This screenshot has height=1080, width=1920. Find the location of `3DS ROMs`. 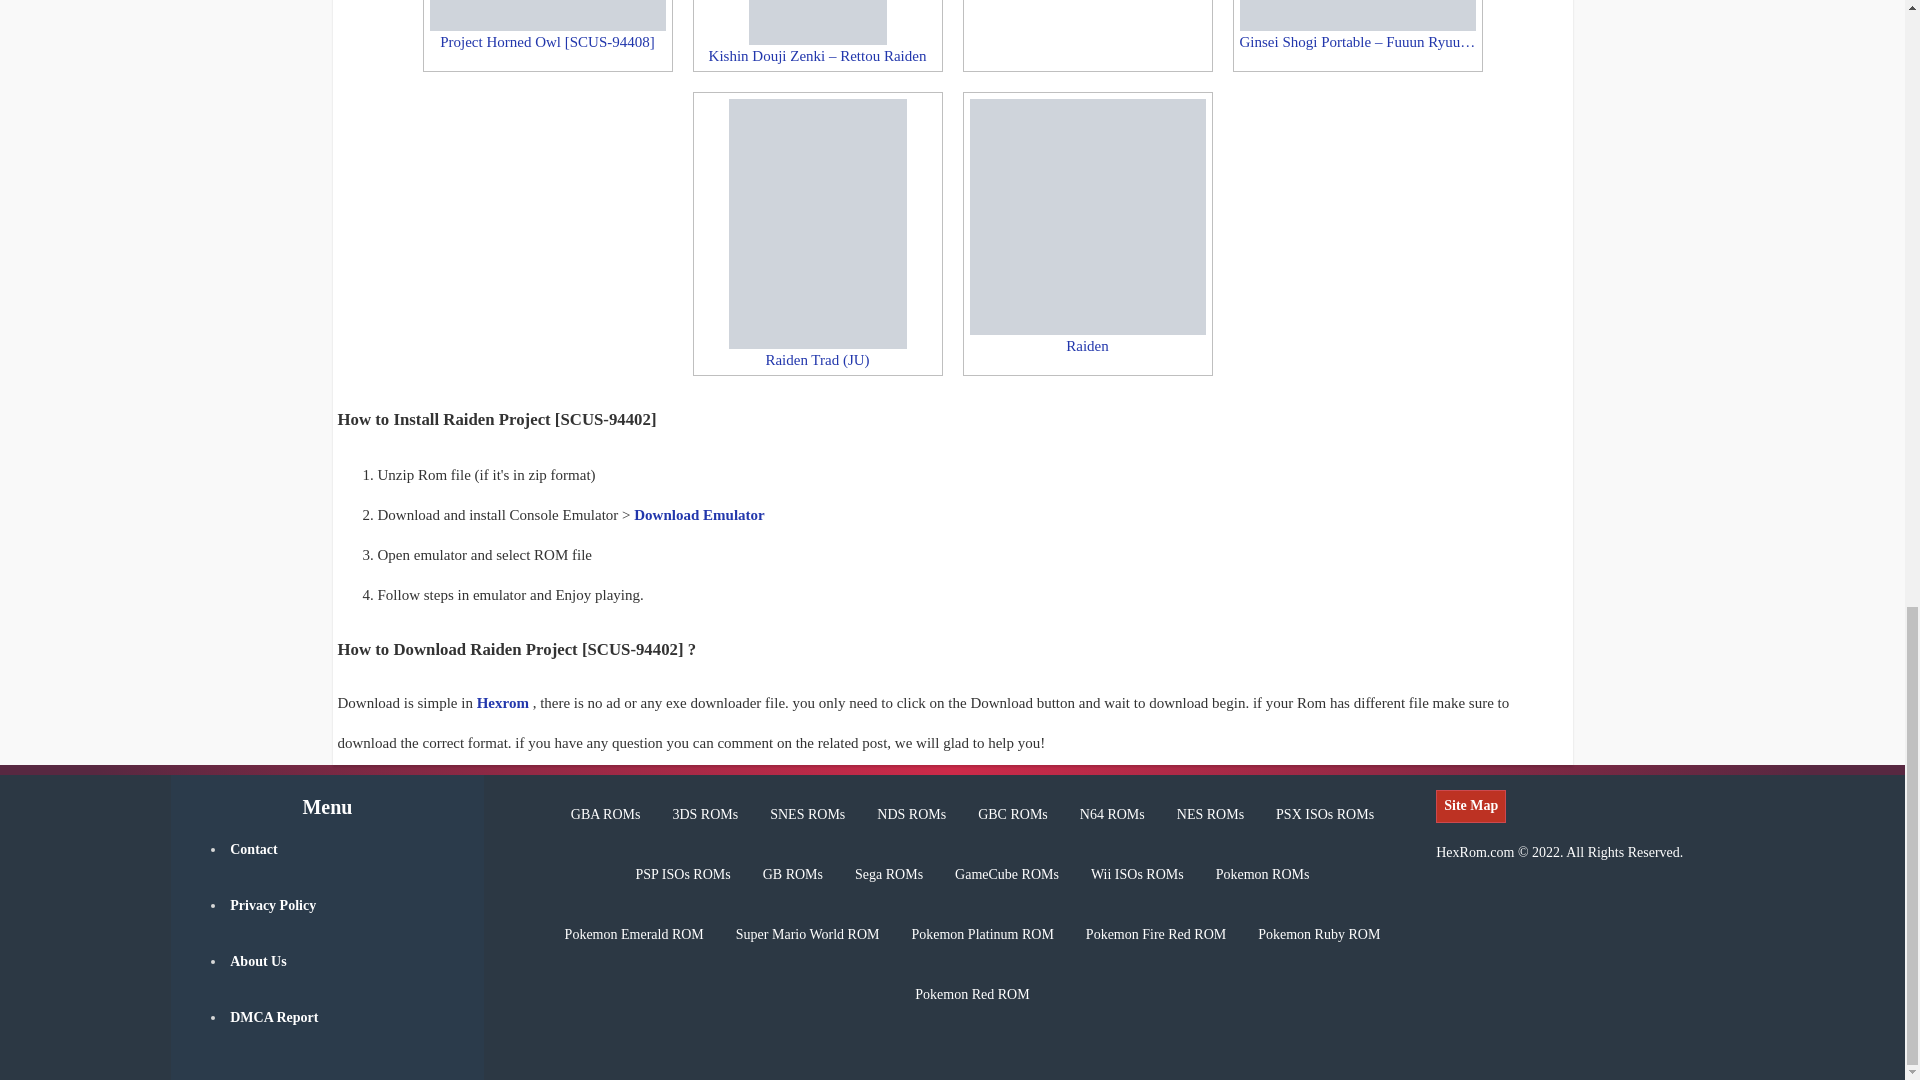

3DS ROMs is located at coordinates (705, 818).